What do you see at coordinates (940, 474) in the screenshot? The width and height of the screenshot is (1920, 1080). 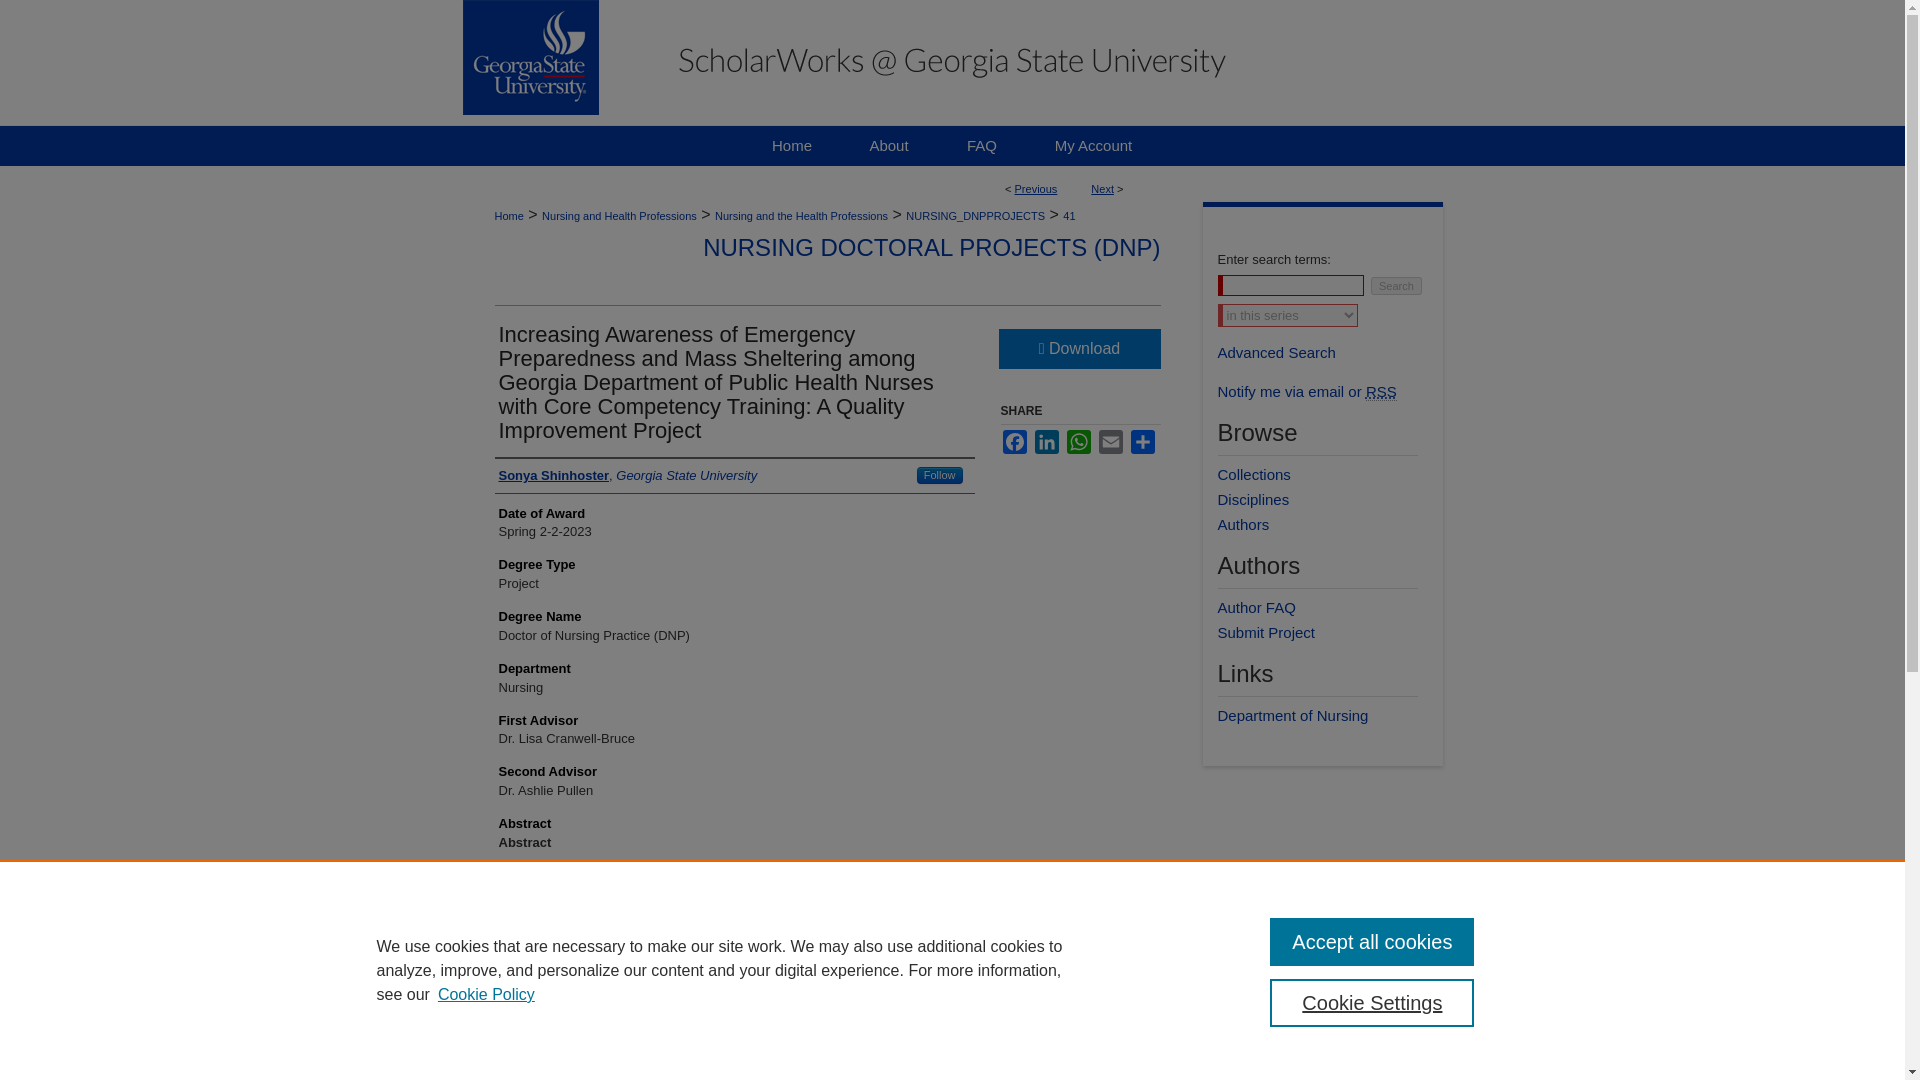 I see `Follow` at bounding box center [940, 474].